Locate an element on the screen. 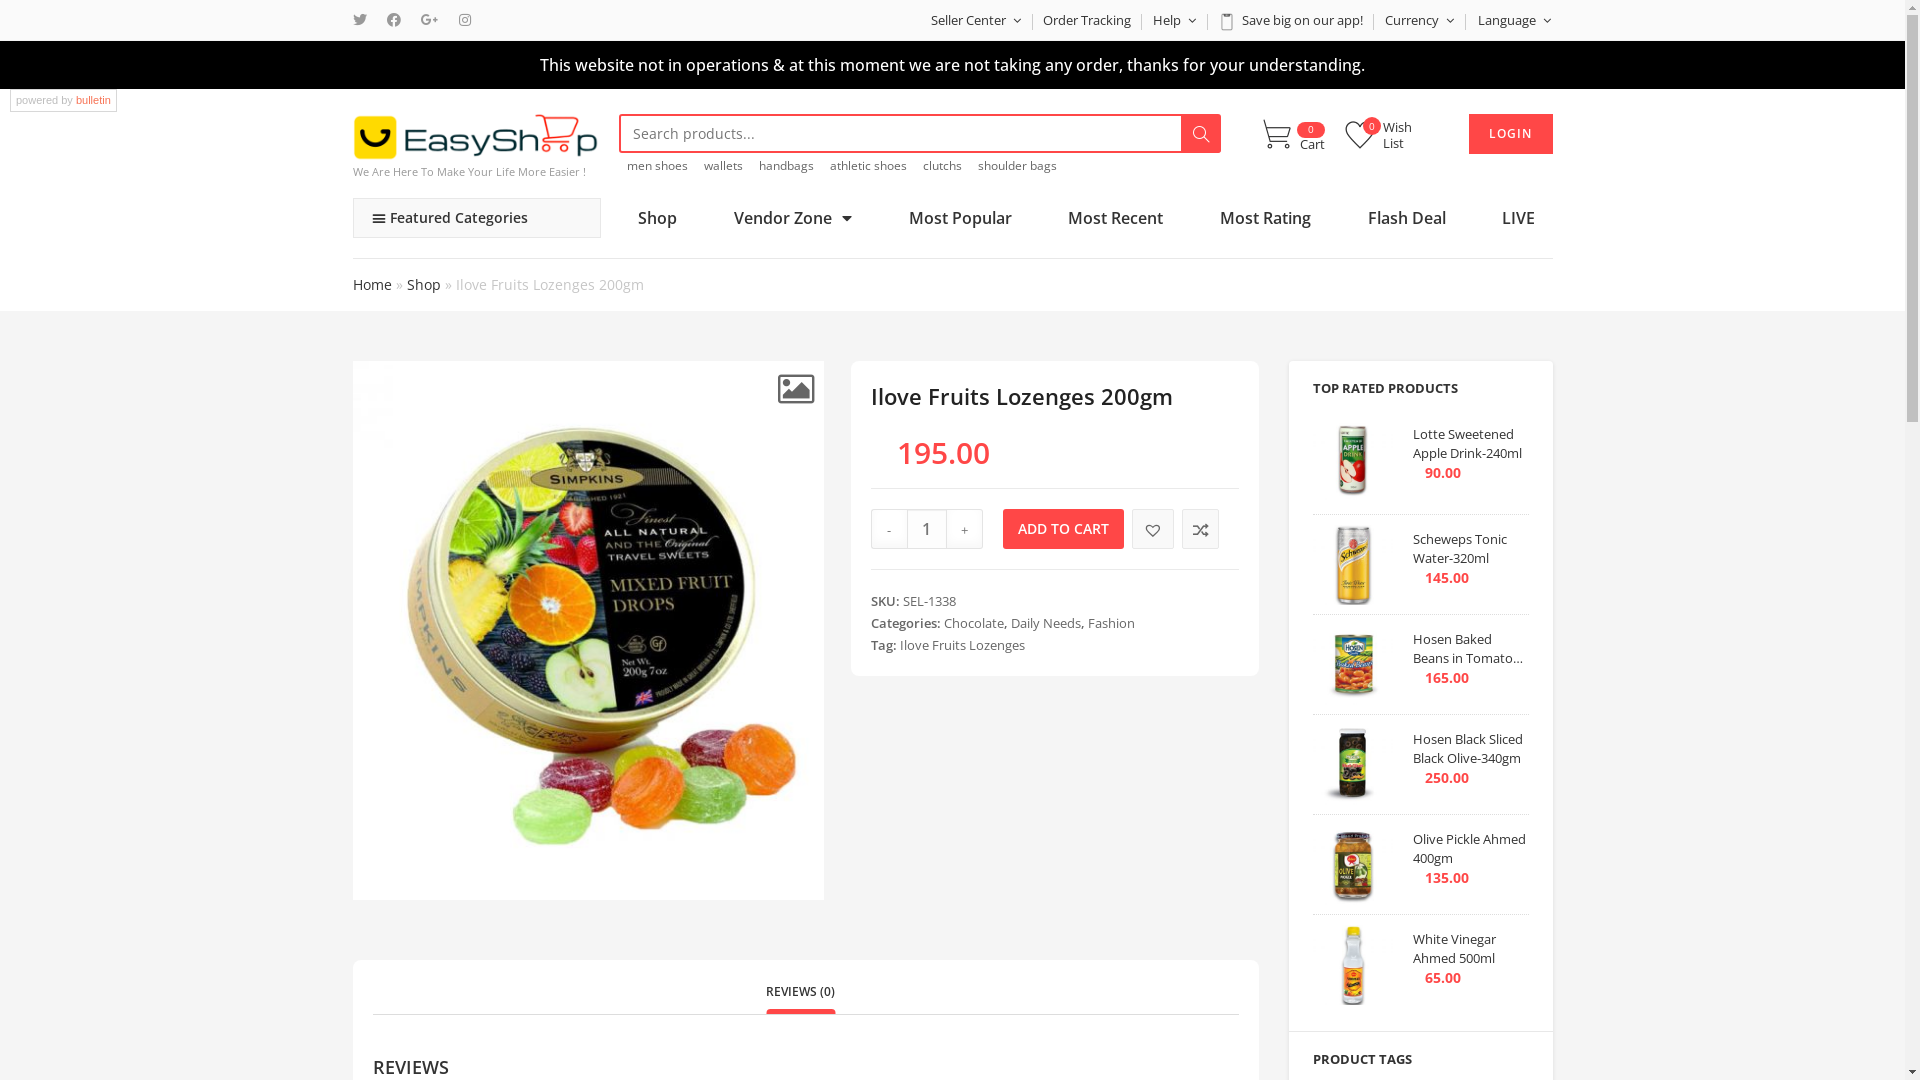 This screenshot has height=1080, width=1920. Daily Needs is located at coordinates (1046, 623).